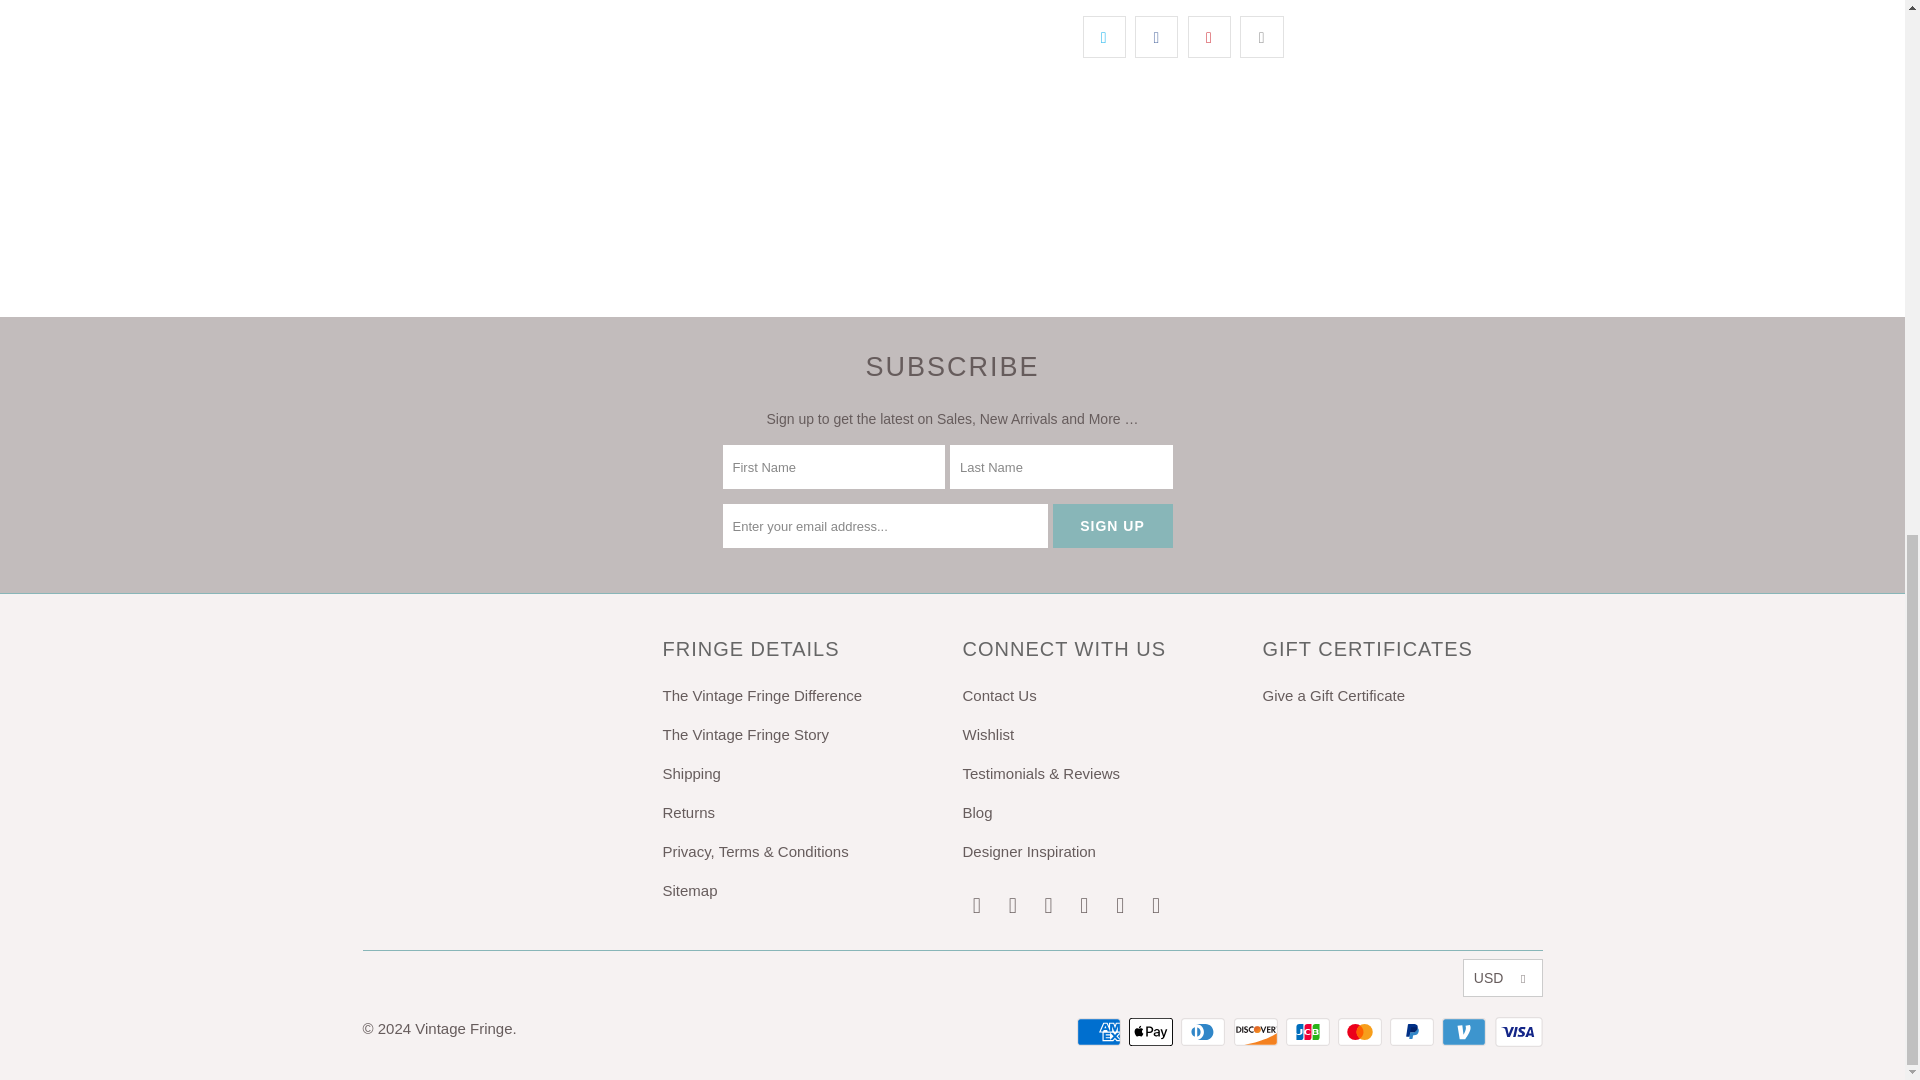 The width and height of the screenshot is (1920, 1080). What do you see at coordinates (1104, 37) in the screenshot?
I see `Share this on Twitter` at bounding box center [1104, 37].